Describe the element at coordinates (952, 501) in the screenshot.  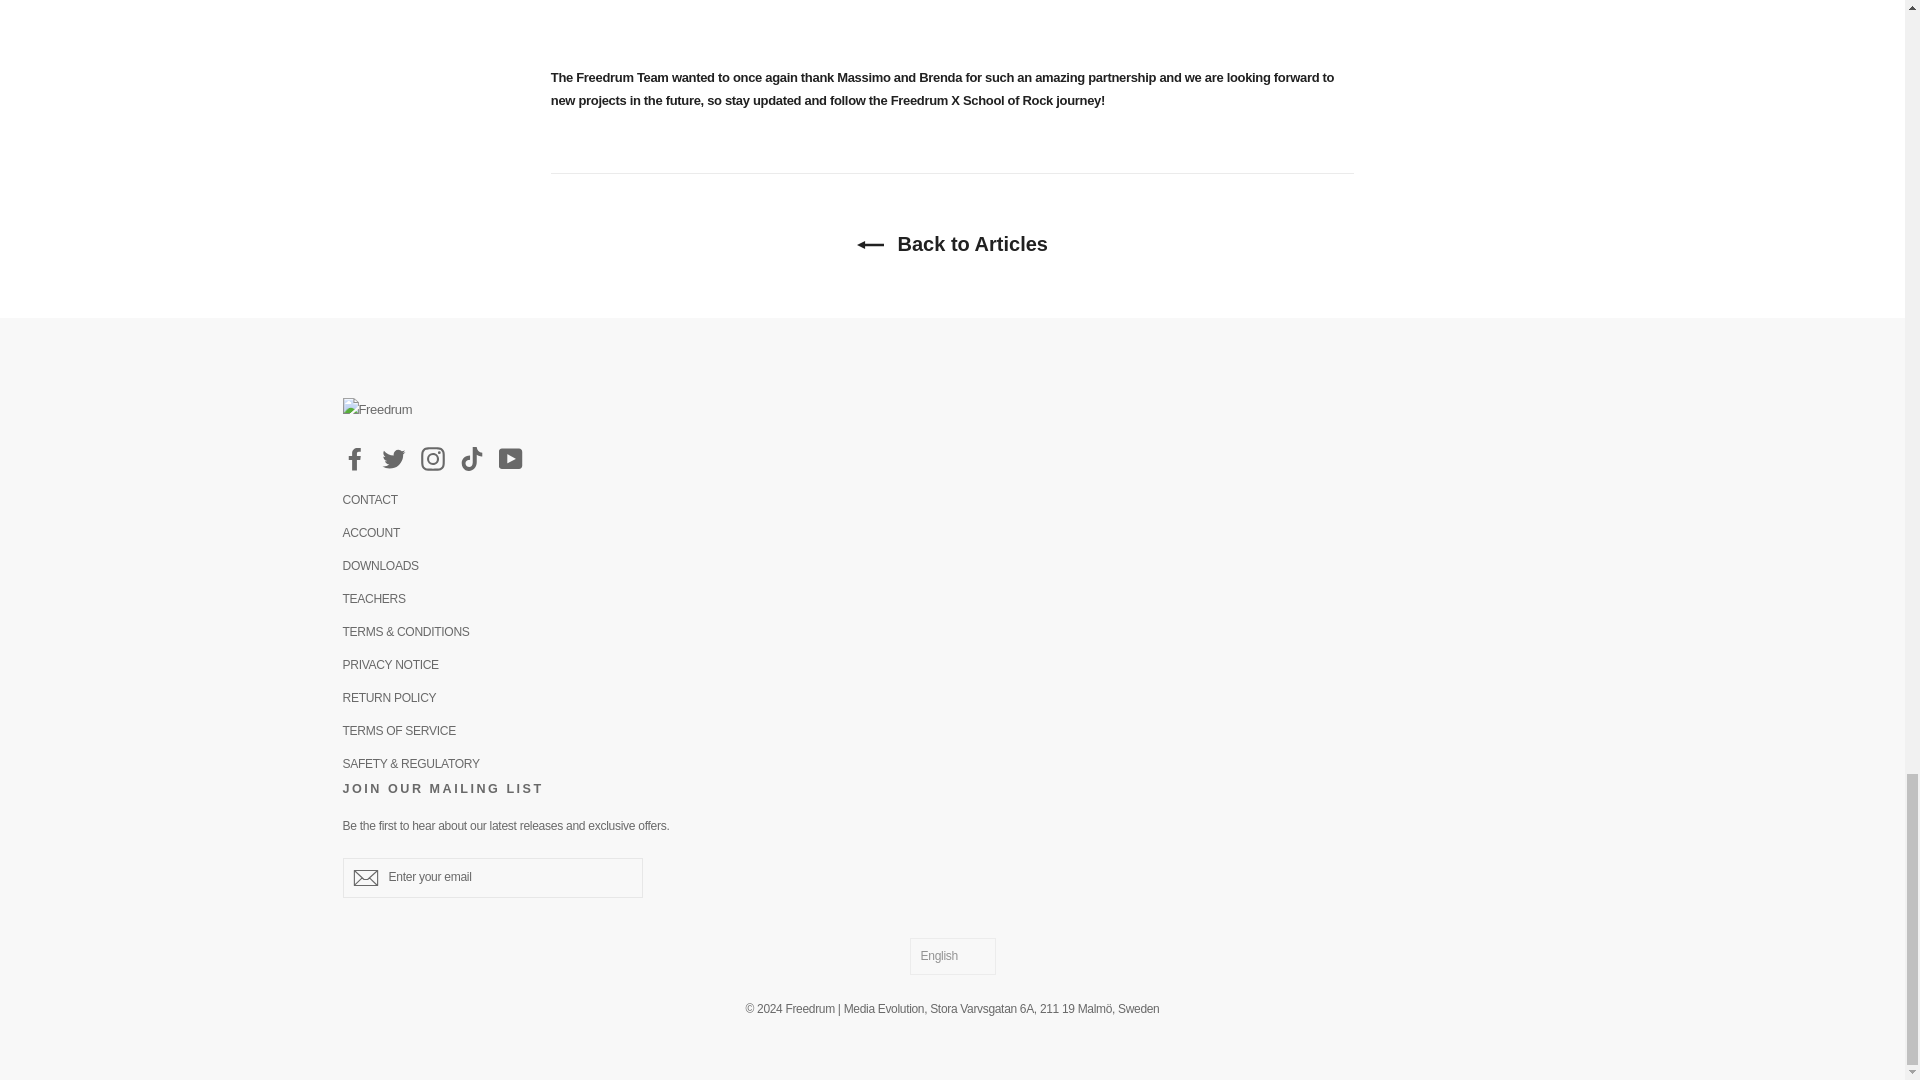
I see `CONTACT` at that location.